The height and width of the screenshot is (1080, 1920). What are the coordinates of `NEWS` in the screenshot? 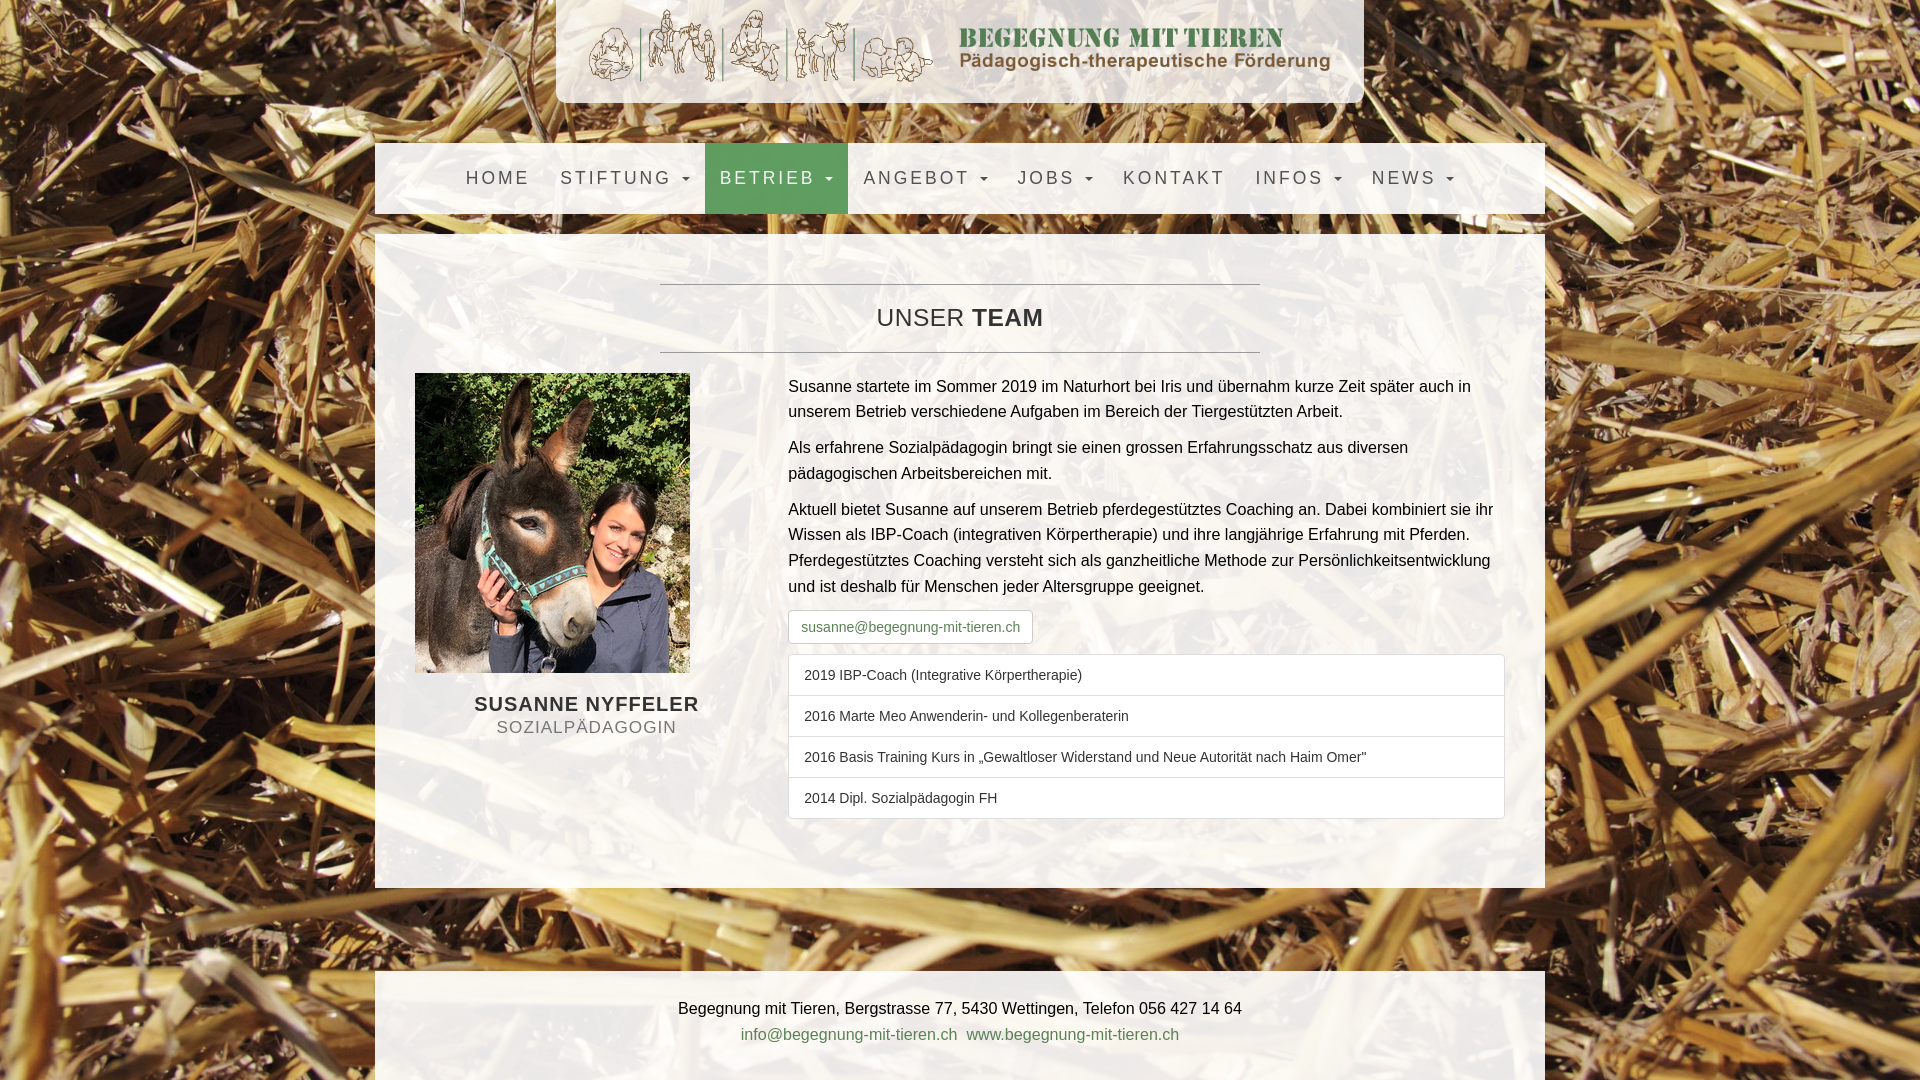 It's located at (1413, 178).